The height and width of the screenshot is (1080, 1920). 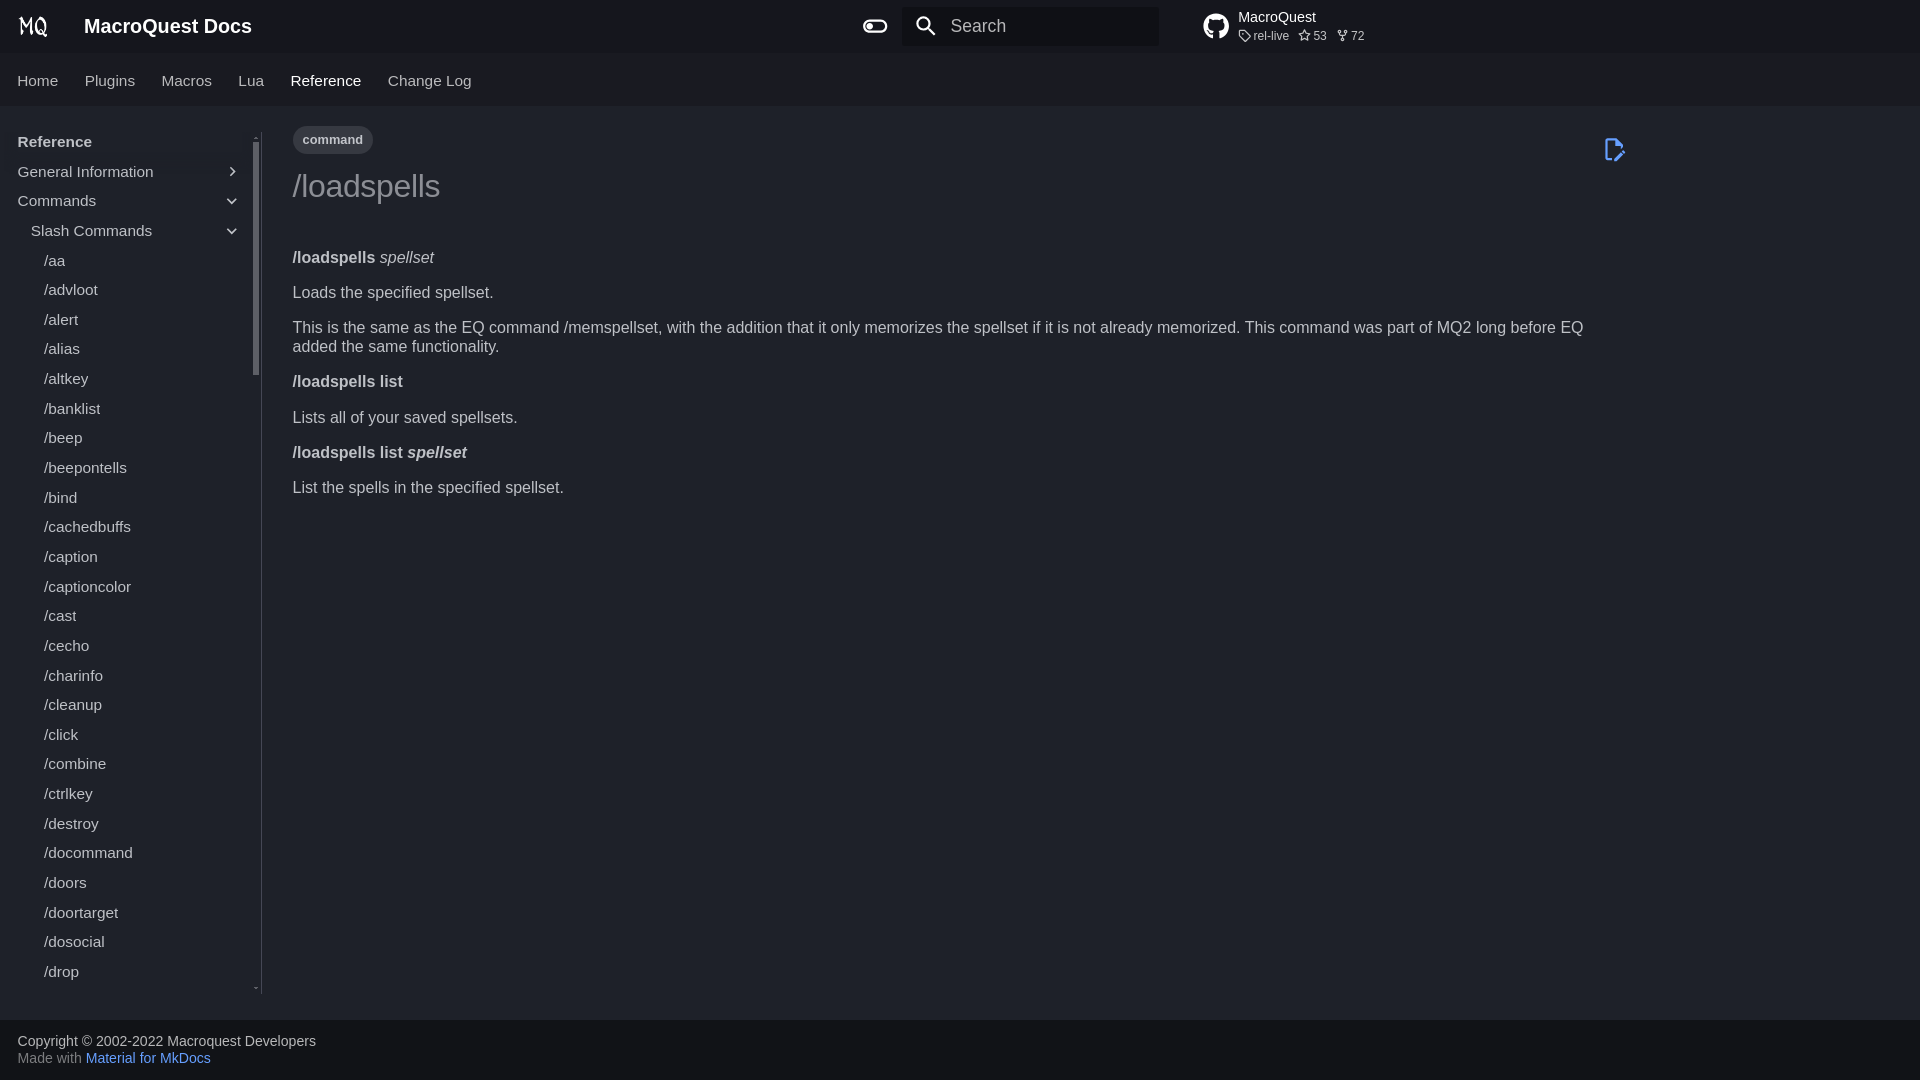 What do you see at coordinates (1318, 26) in the screenshot?
I see `Change Log` at bounding box center [1318, 26].